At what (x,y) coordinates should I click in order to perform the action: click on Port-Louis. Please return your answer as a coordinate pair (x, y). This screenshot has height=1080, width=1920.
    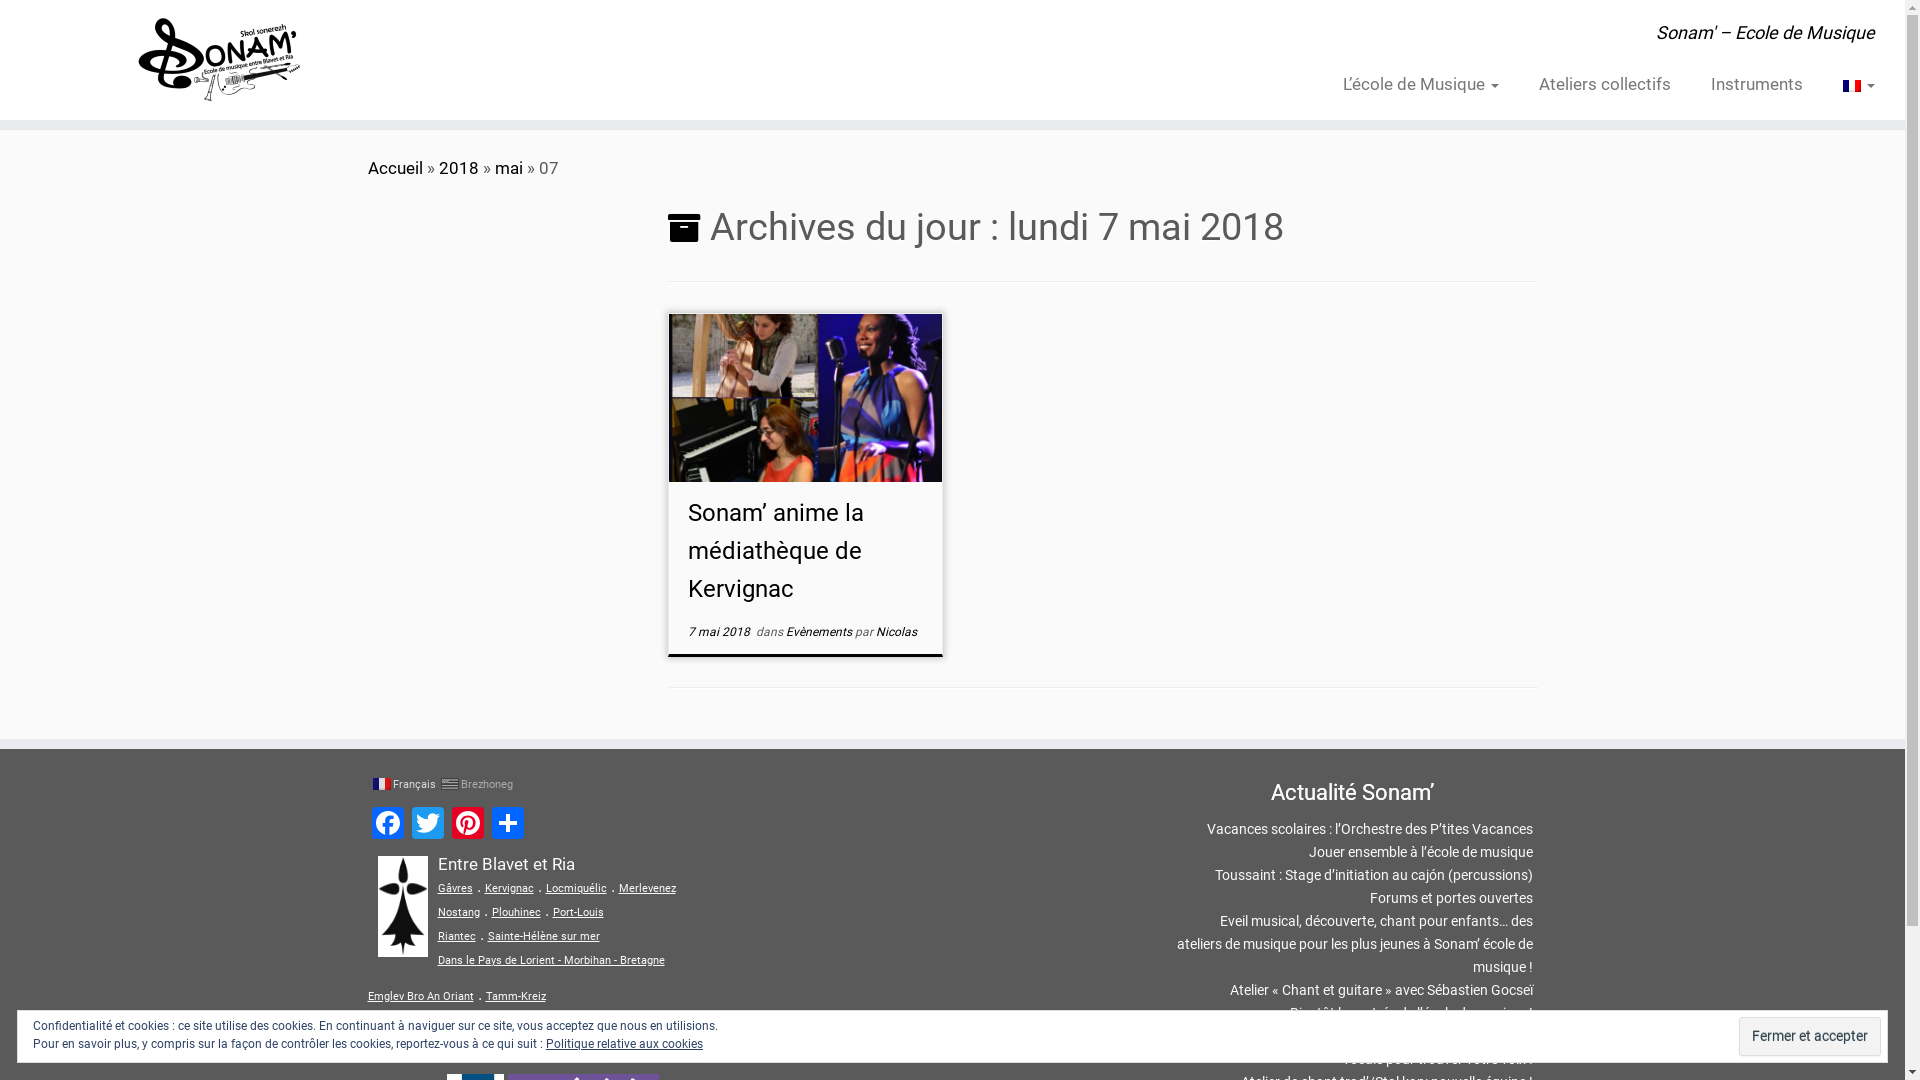
    Looking at the image, I should click on (578, 912).